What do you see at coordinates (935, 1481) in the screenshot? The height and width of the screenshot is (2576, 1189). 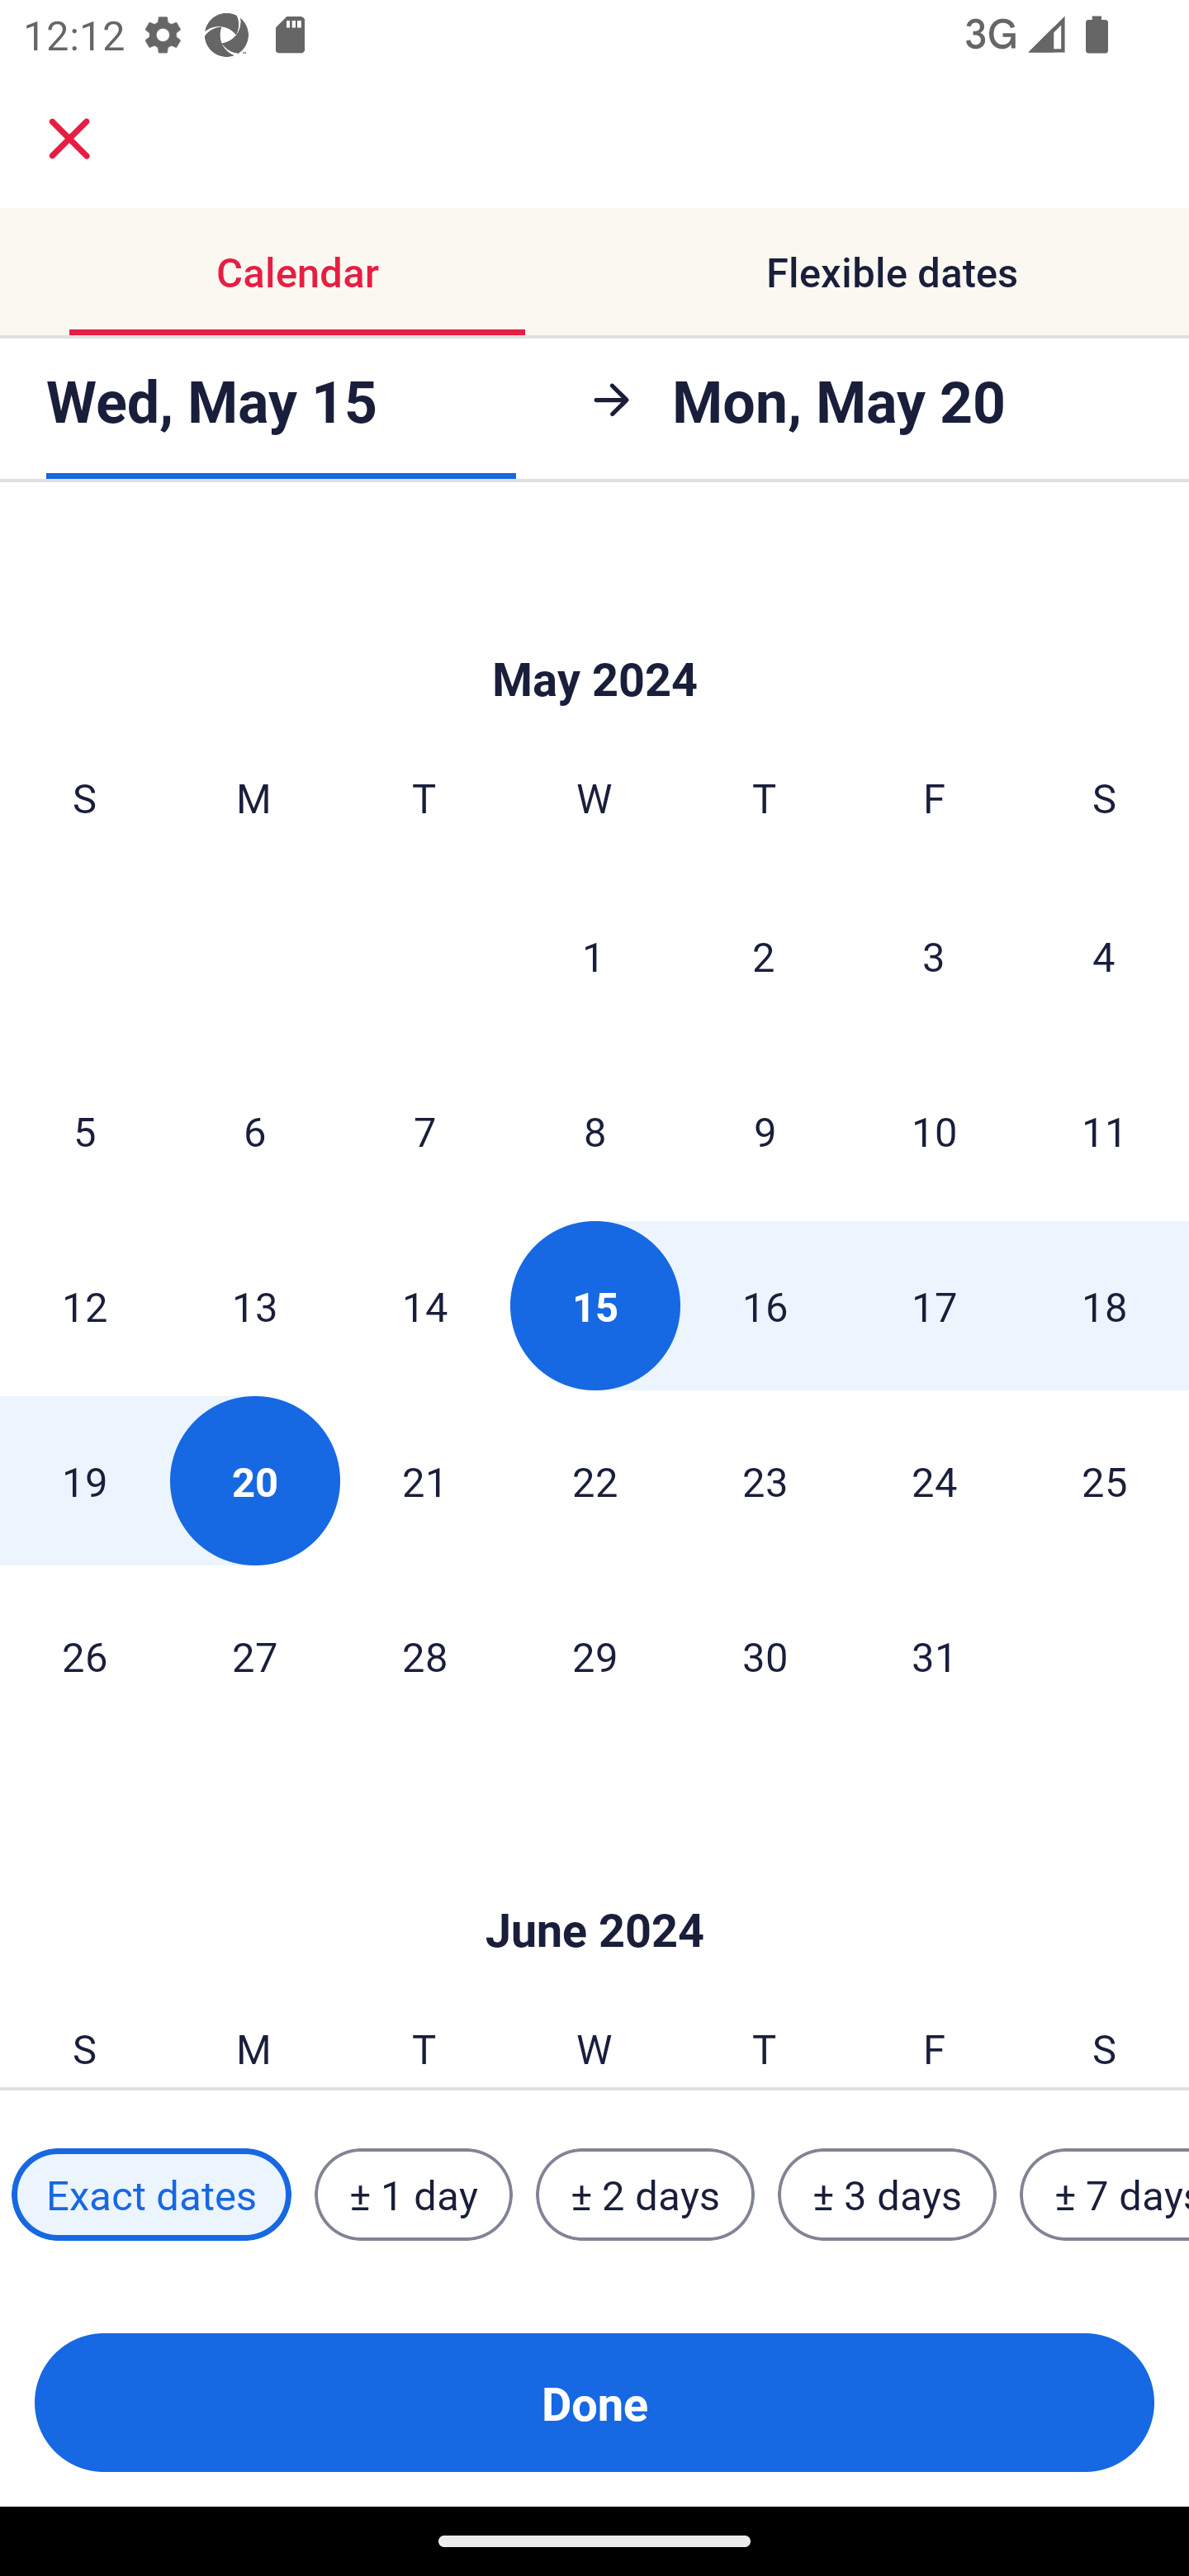 I see `24 Friday, May 24, 2024` at bounding box center [935, 1481].